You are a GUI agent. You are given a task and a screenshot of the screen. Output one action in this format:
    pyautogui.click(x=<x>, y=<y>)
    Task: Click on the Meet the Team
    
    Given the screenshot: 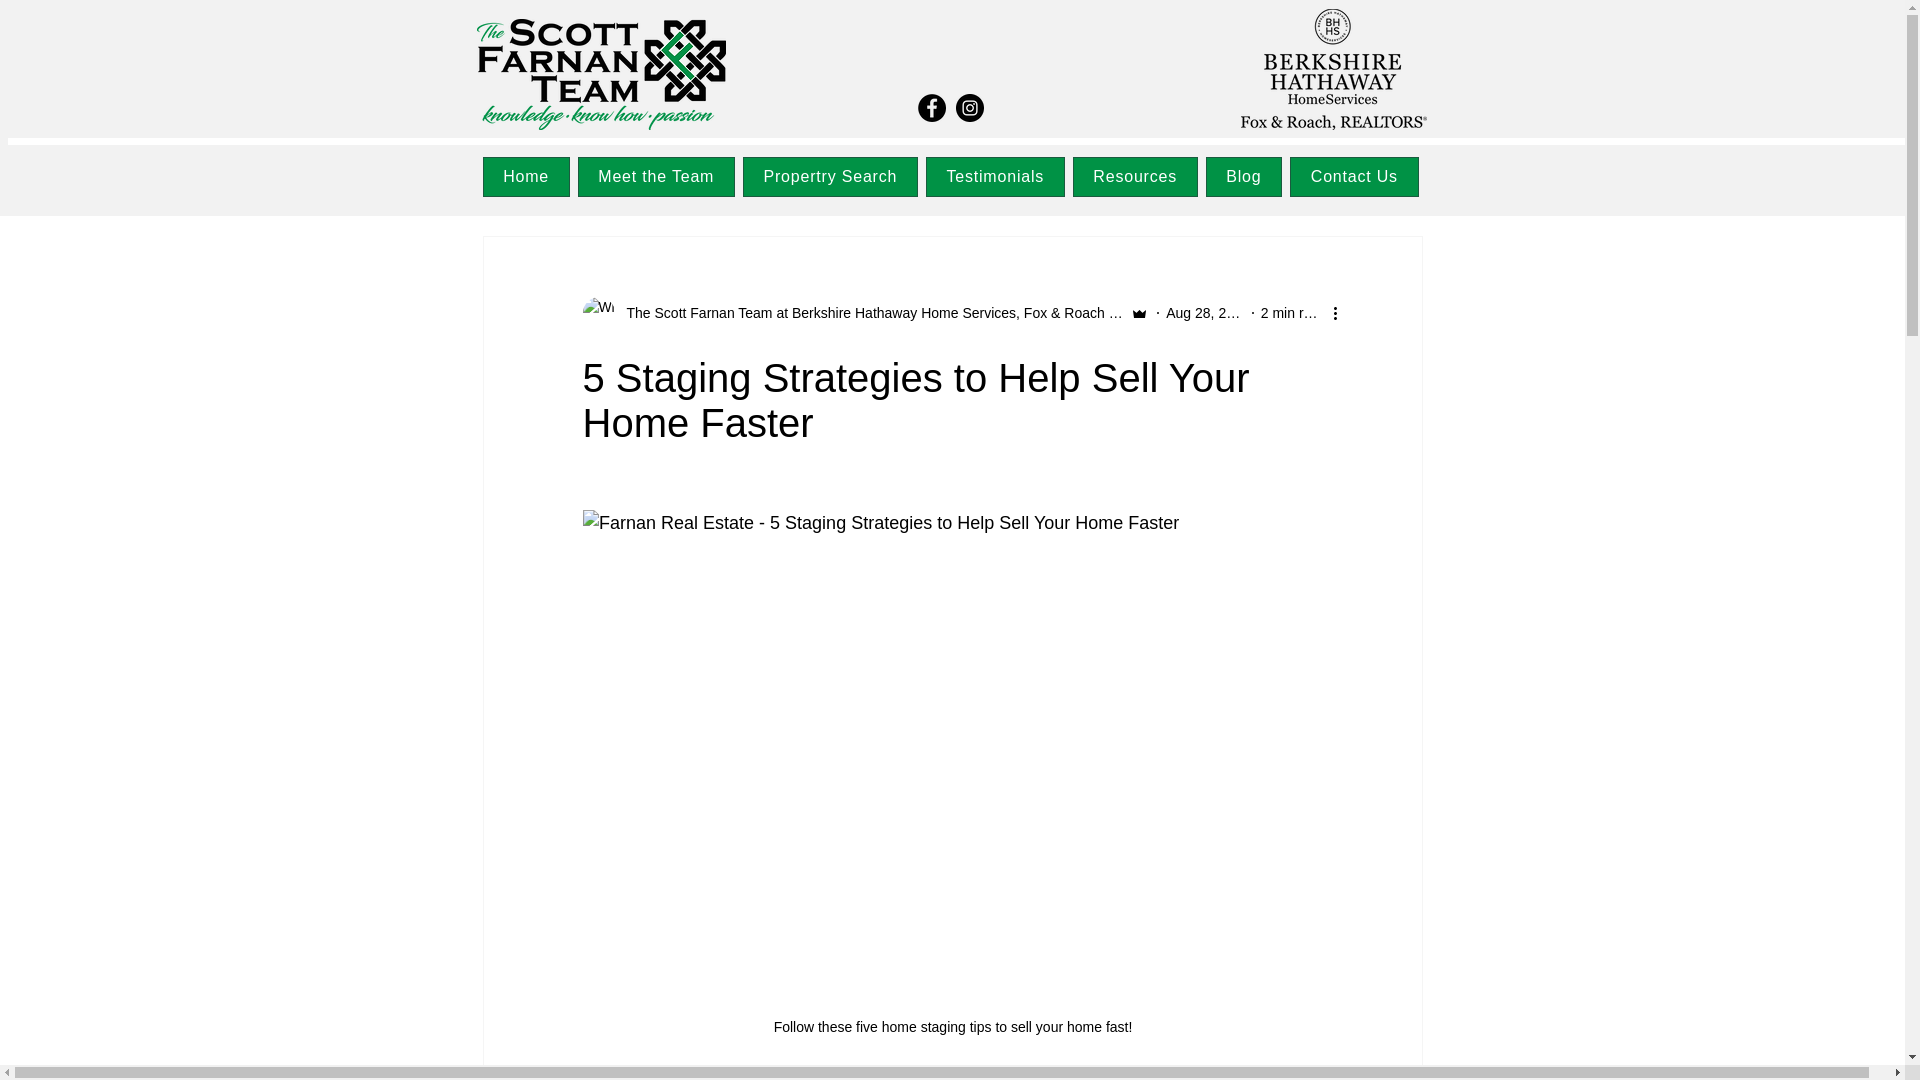 What is the action you would take?
    pyautogui.click(x=656, y=176)
    